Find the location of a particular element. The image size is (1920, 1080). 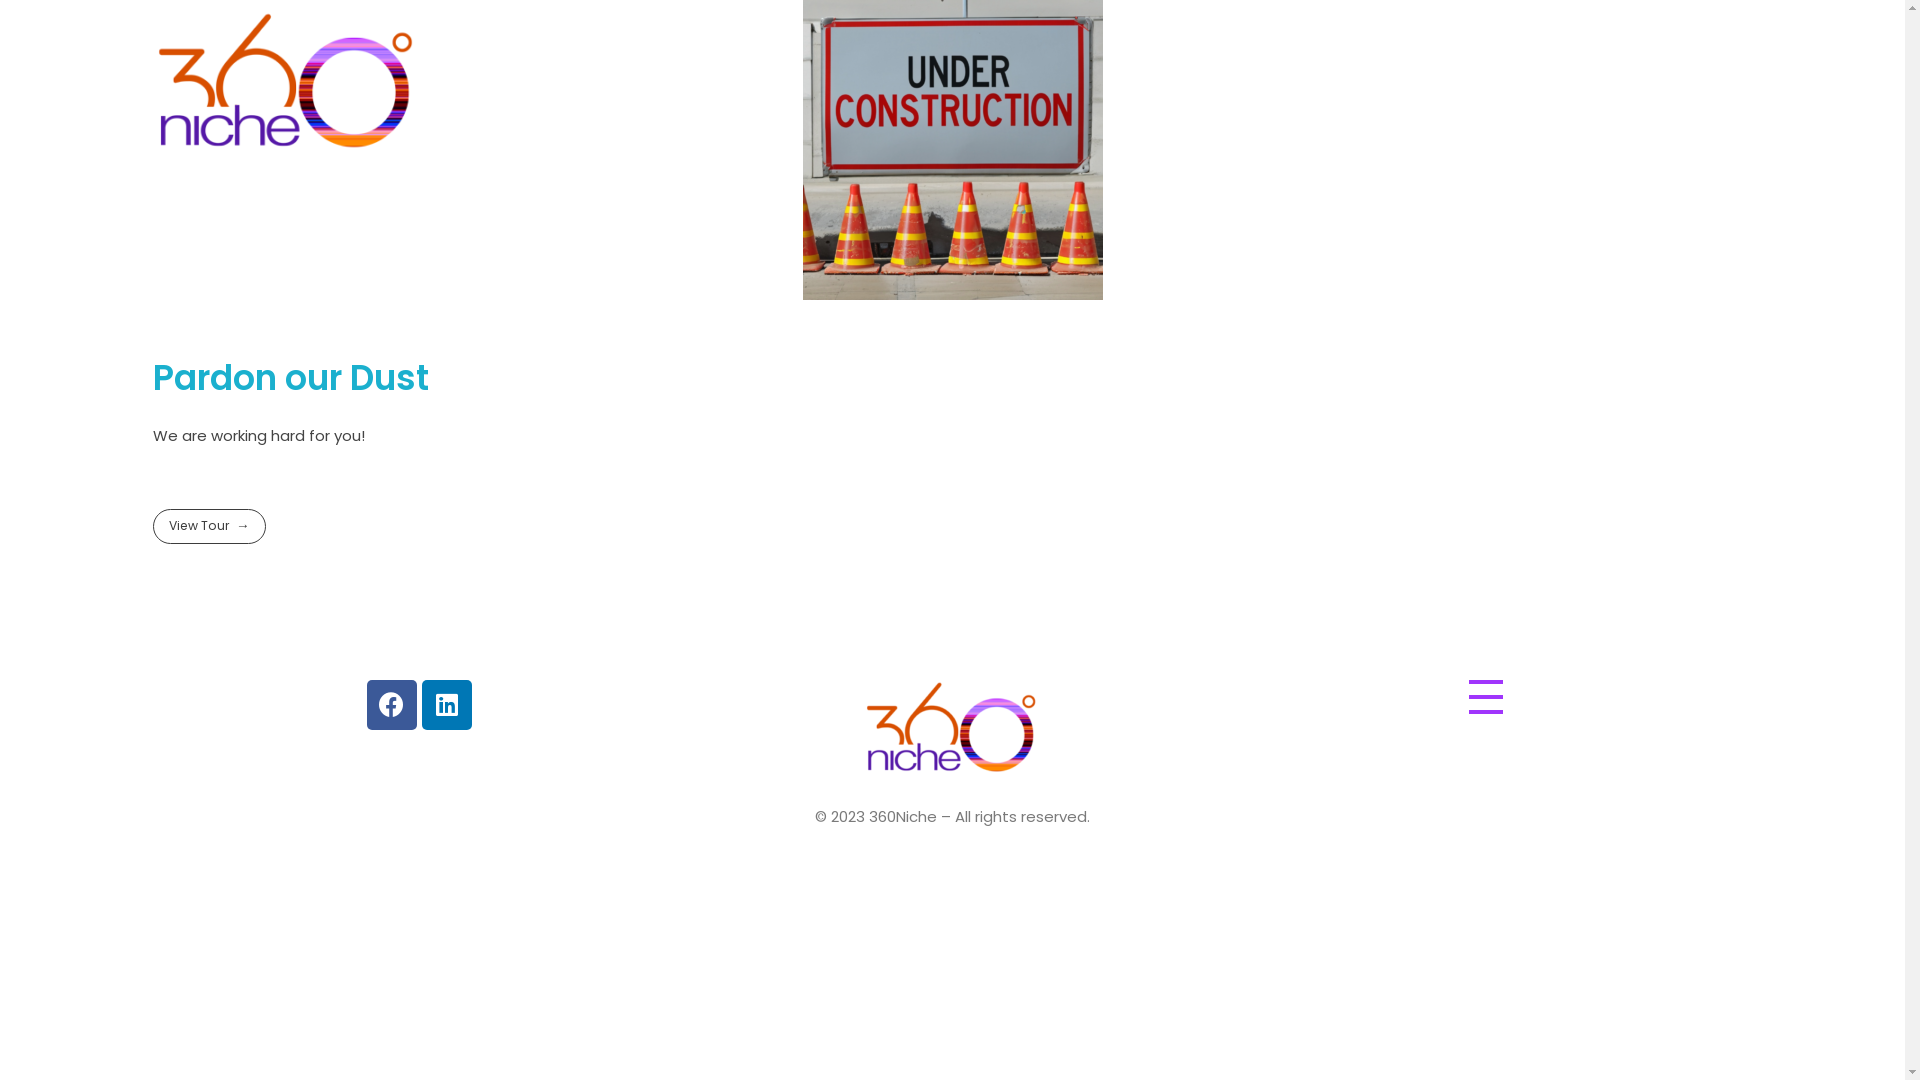

ABOUT ME is located at coordinates (1242, 82).